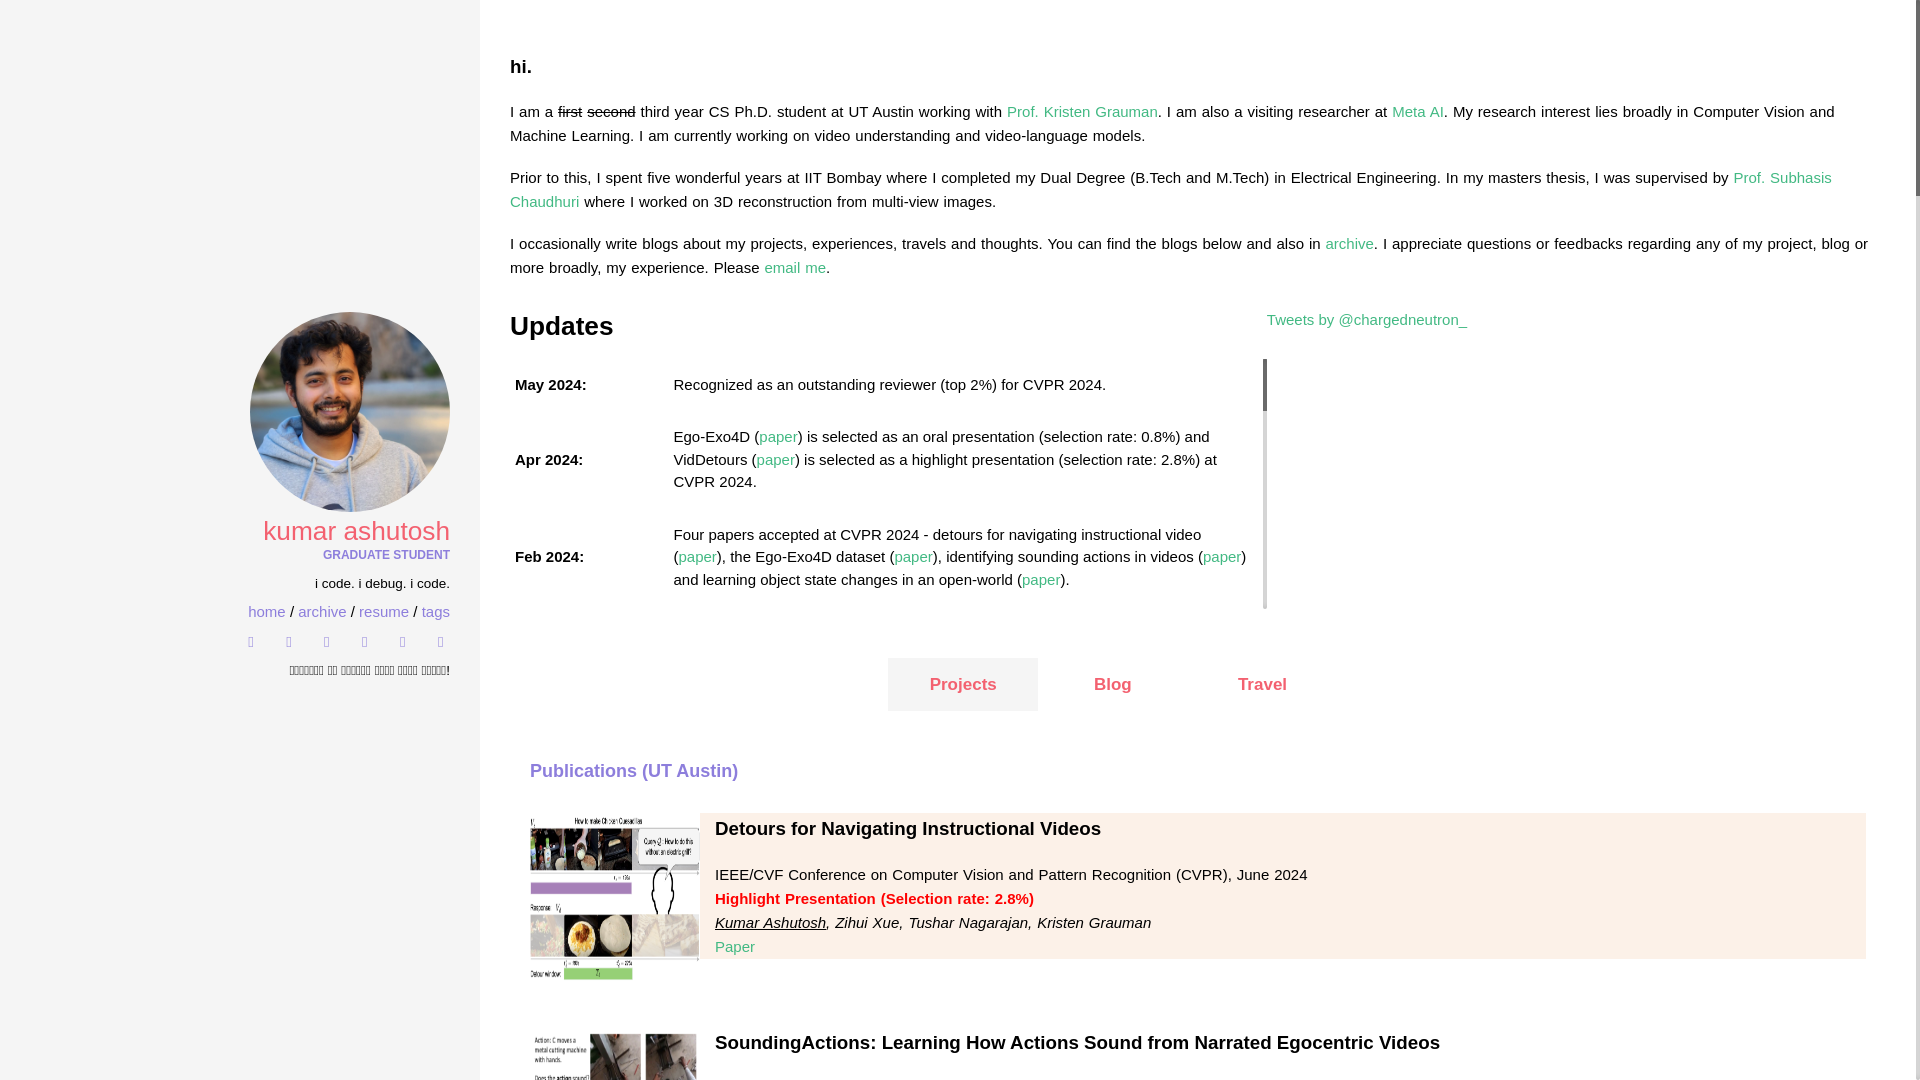 This screenshot has height=1080, width=1920. What do you see at coordinates (1170, 188) in the screenshot?
I see `Prof. Subhasis Chaudhuri` at bounding box center [1170, 188].